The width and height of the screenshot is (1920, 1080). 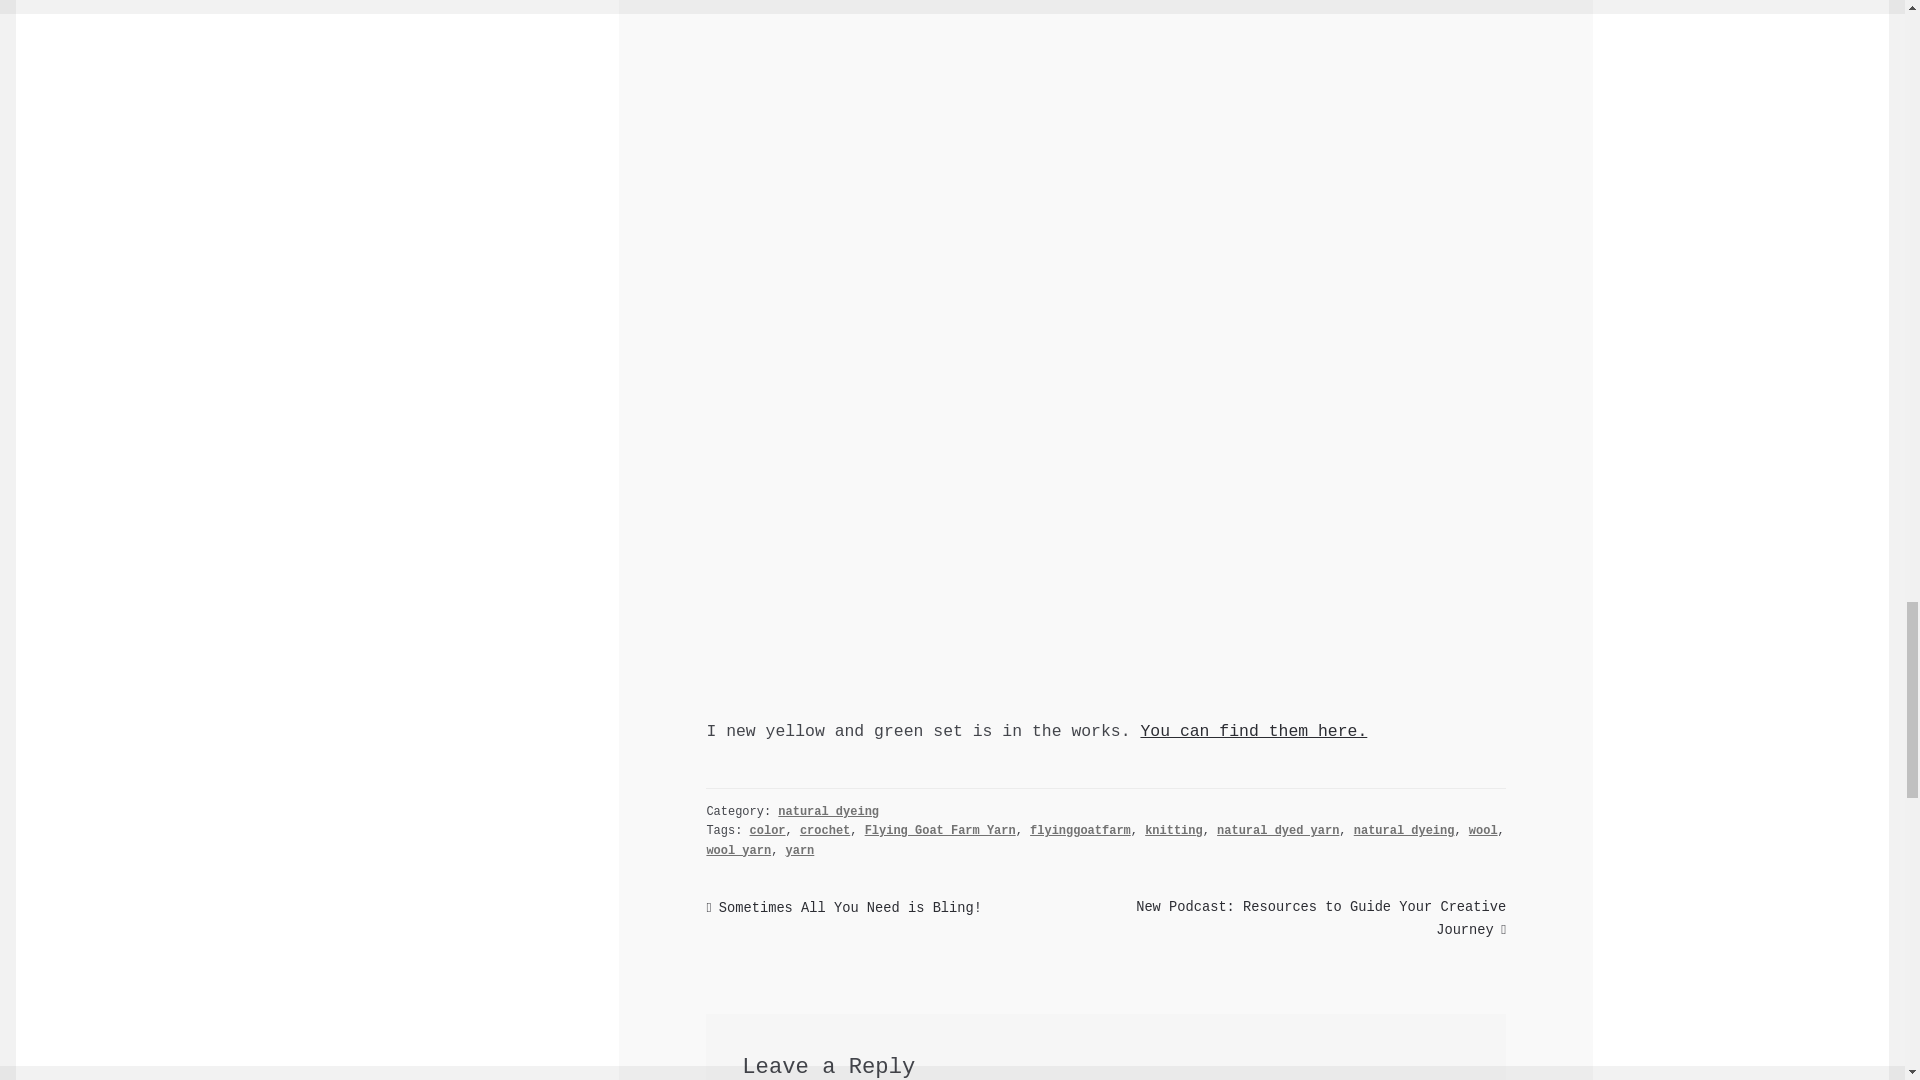 What do you see at coordinates (1254, 731) in the screenshot?
I see `PolyPay Wild` at bounding box center [1254, 731].